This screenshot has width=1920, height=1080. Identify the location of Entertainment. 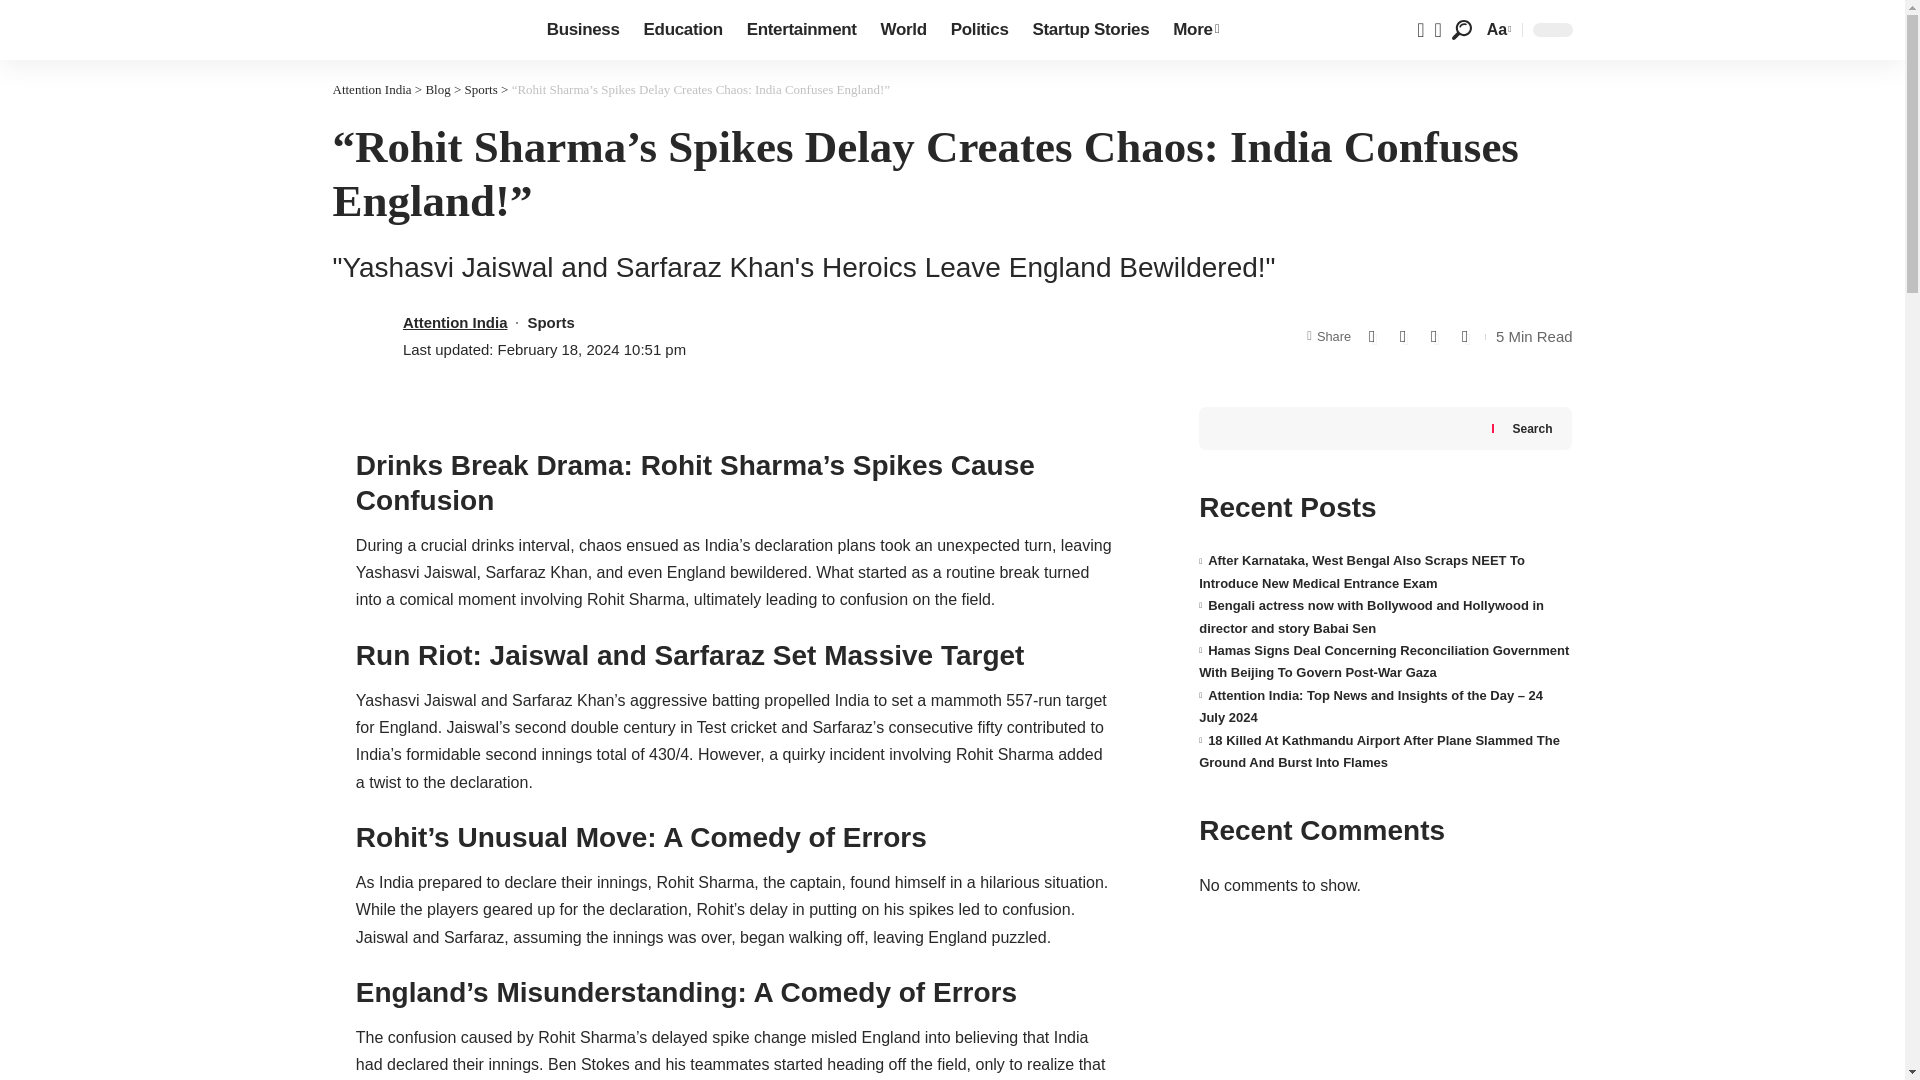
(802, 30).